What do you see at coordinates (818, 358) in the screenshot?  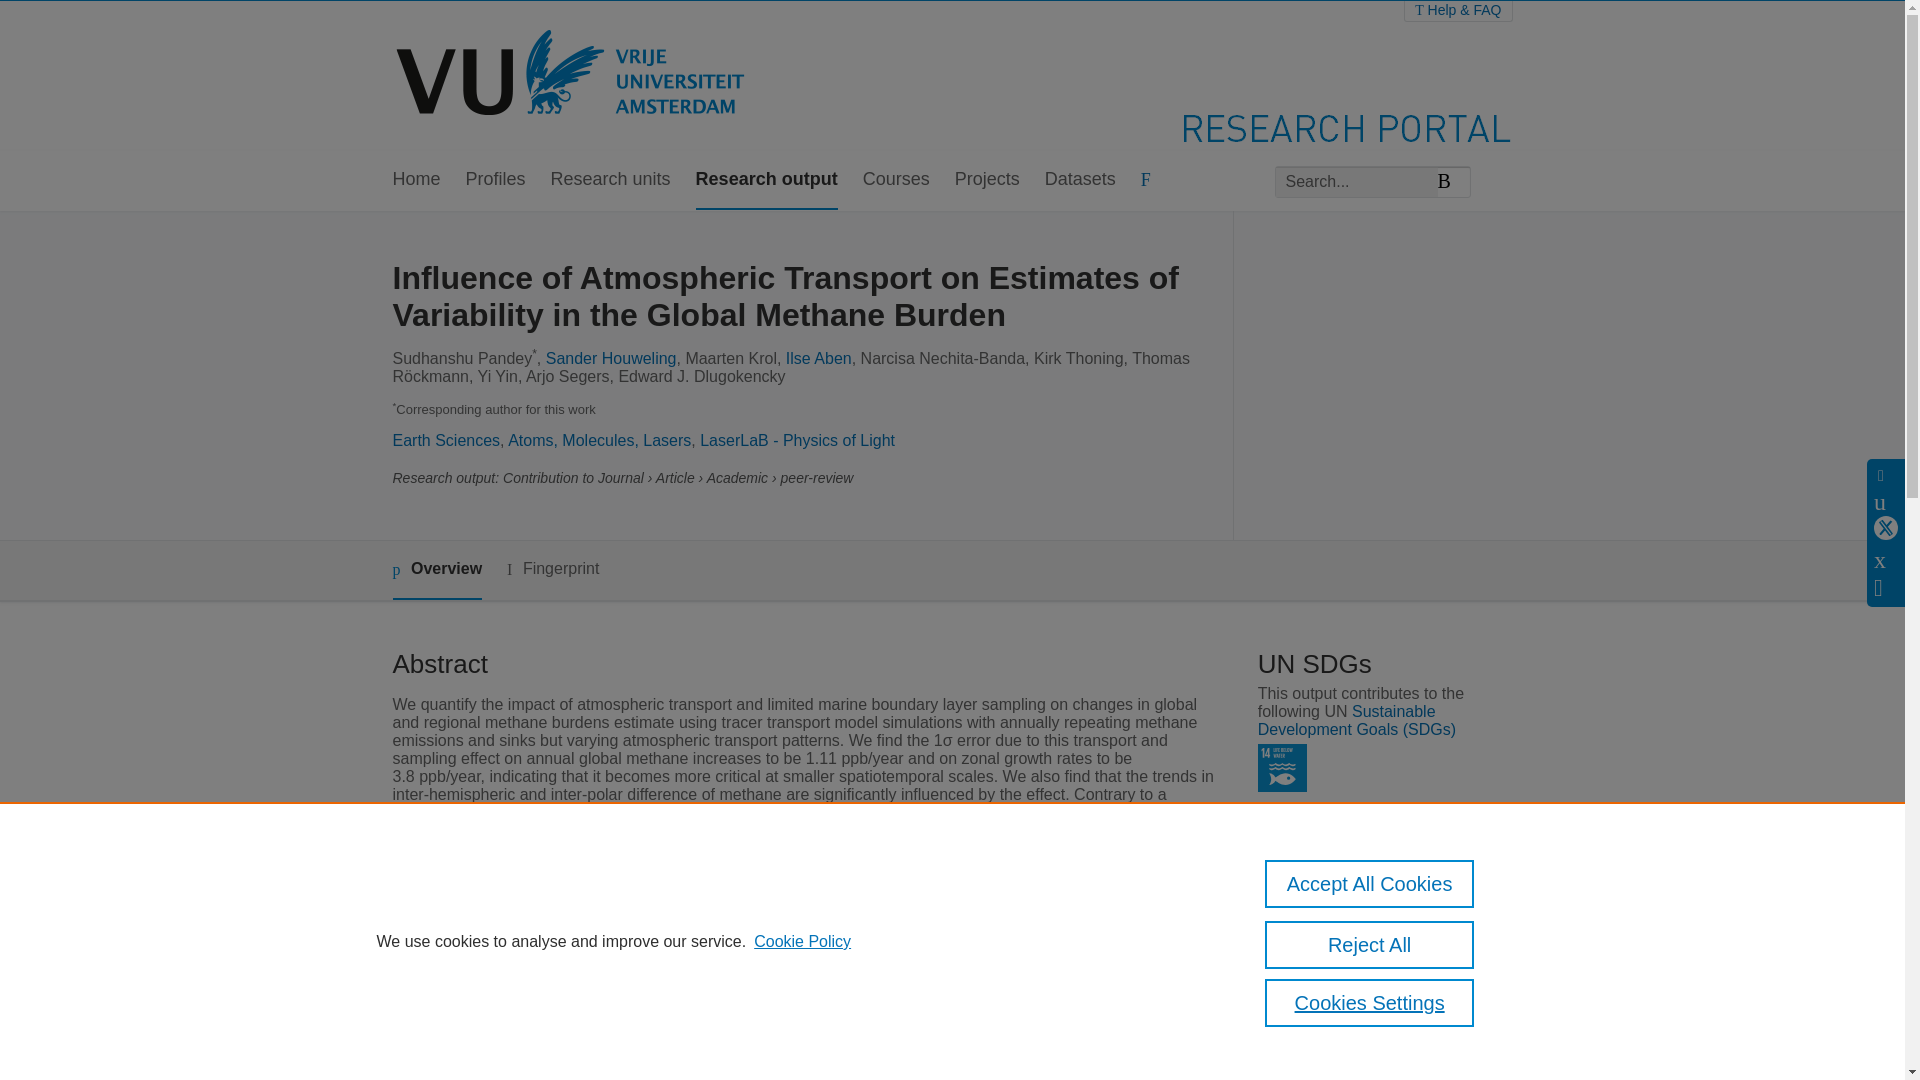 I see `Ilse Aben` at bounding box center [818, 358].